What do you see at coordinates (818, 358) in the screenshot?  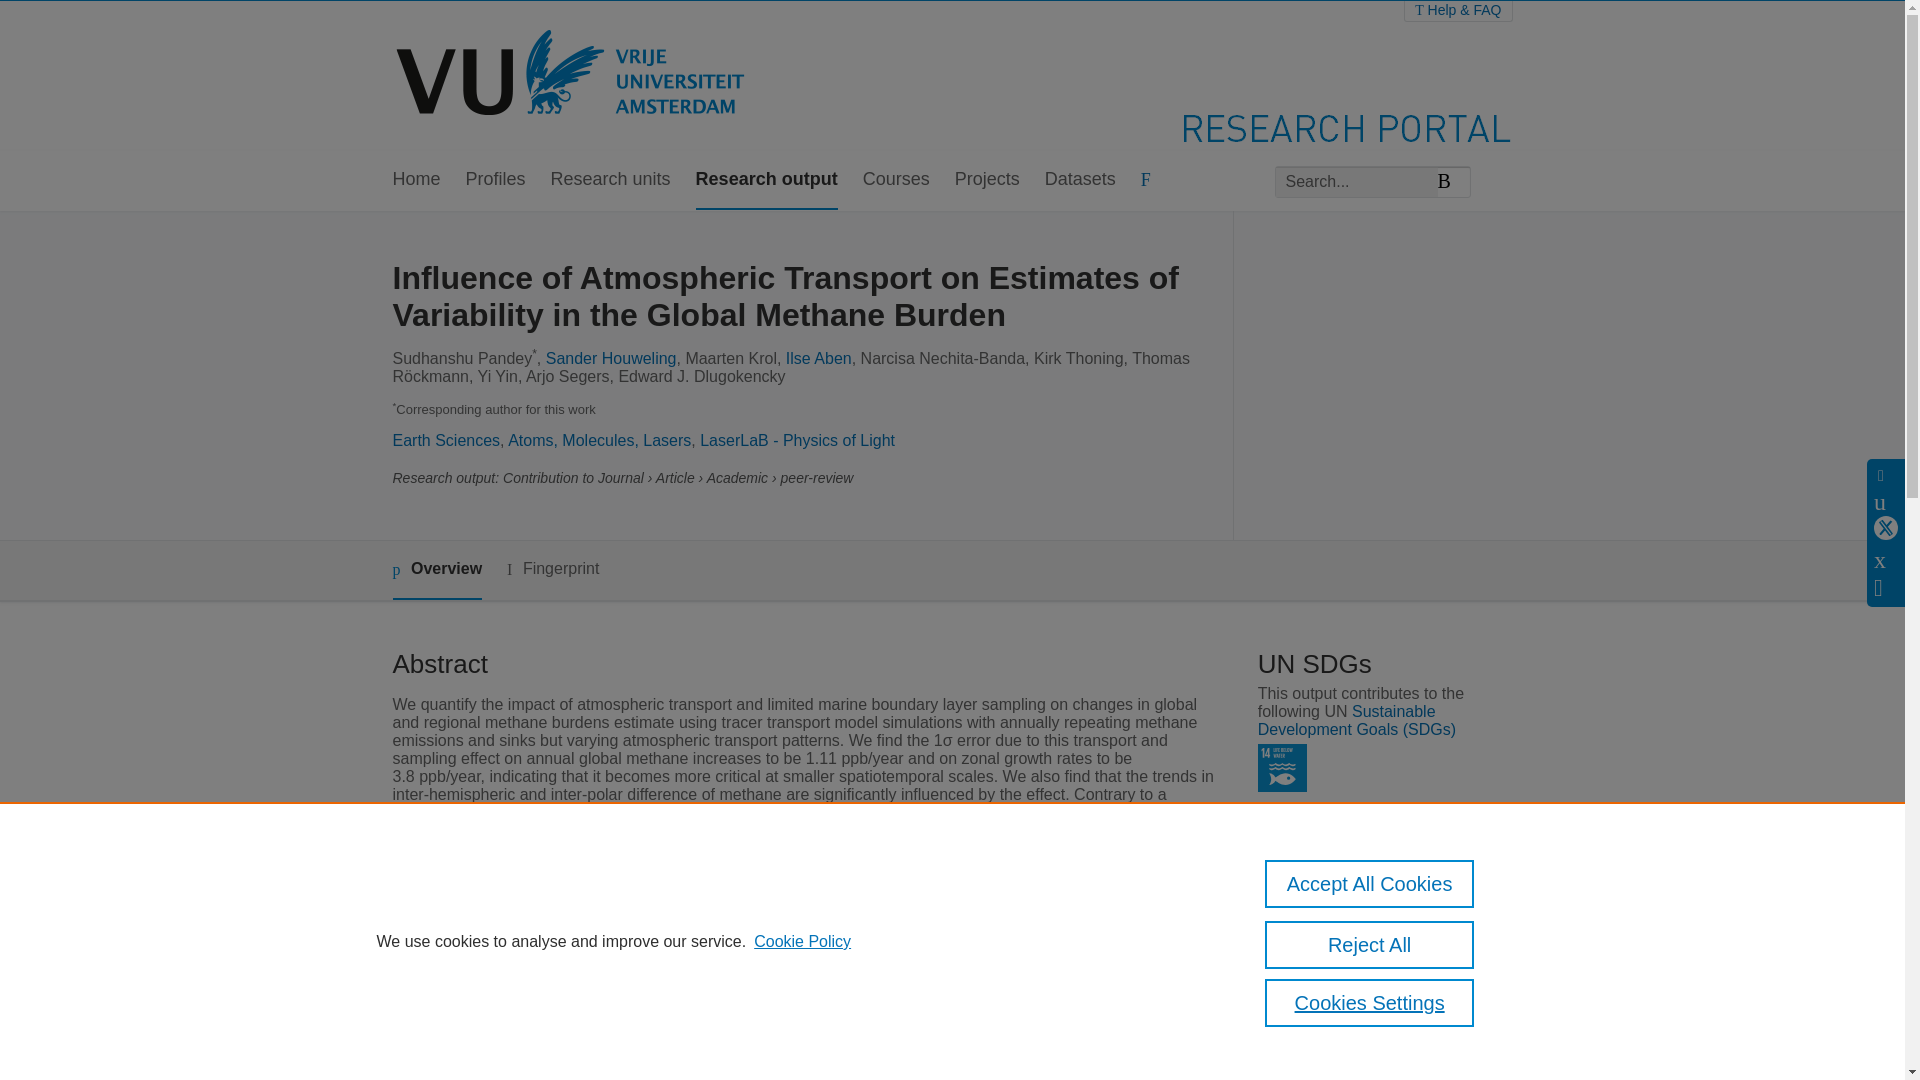 I see `Ilse Aben` at bounding box center [818, 358].